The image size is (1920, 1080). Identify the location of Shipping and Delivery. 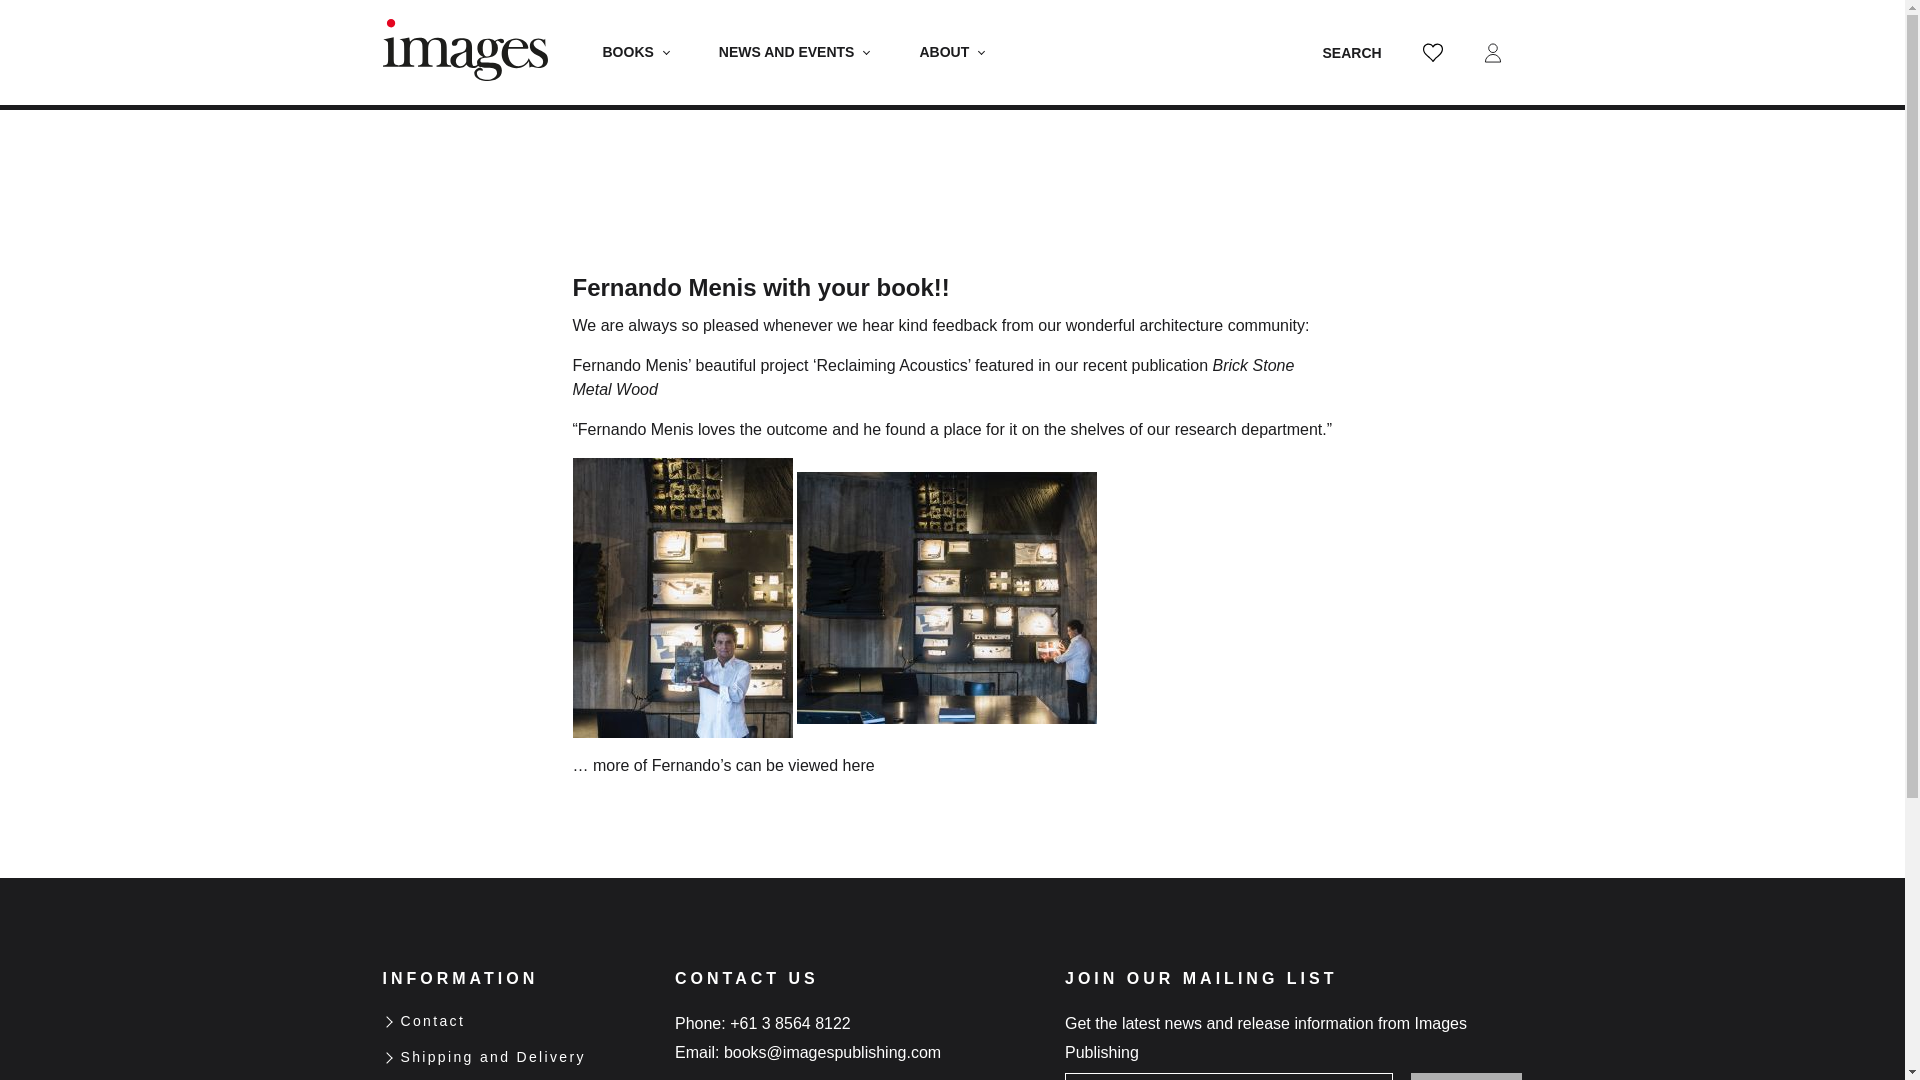
(492, 1058).